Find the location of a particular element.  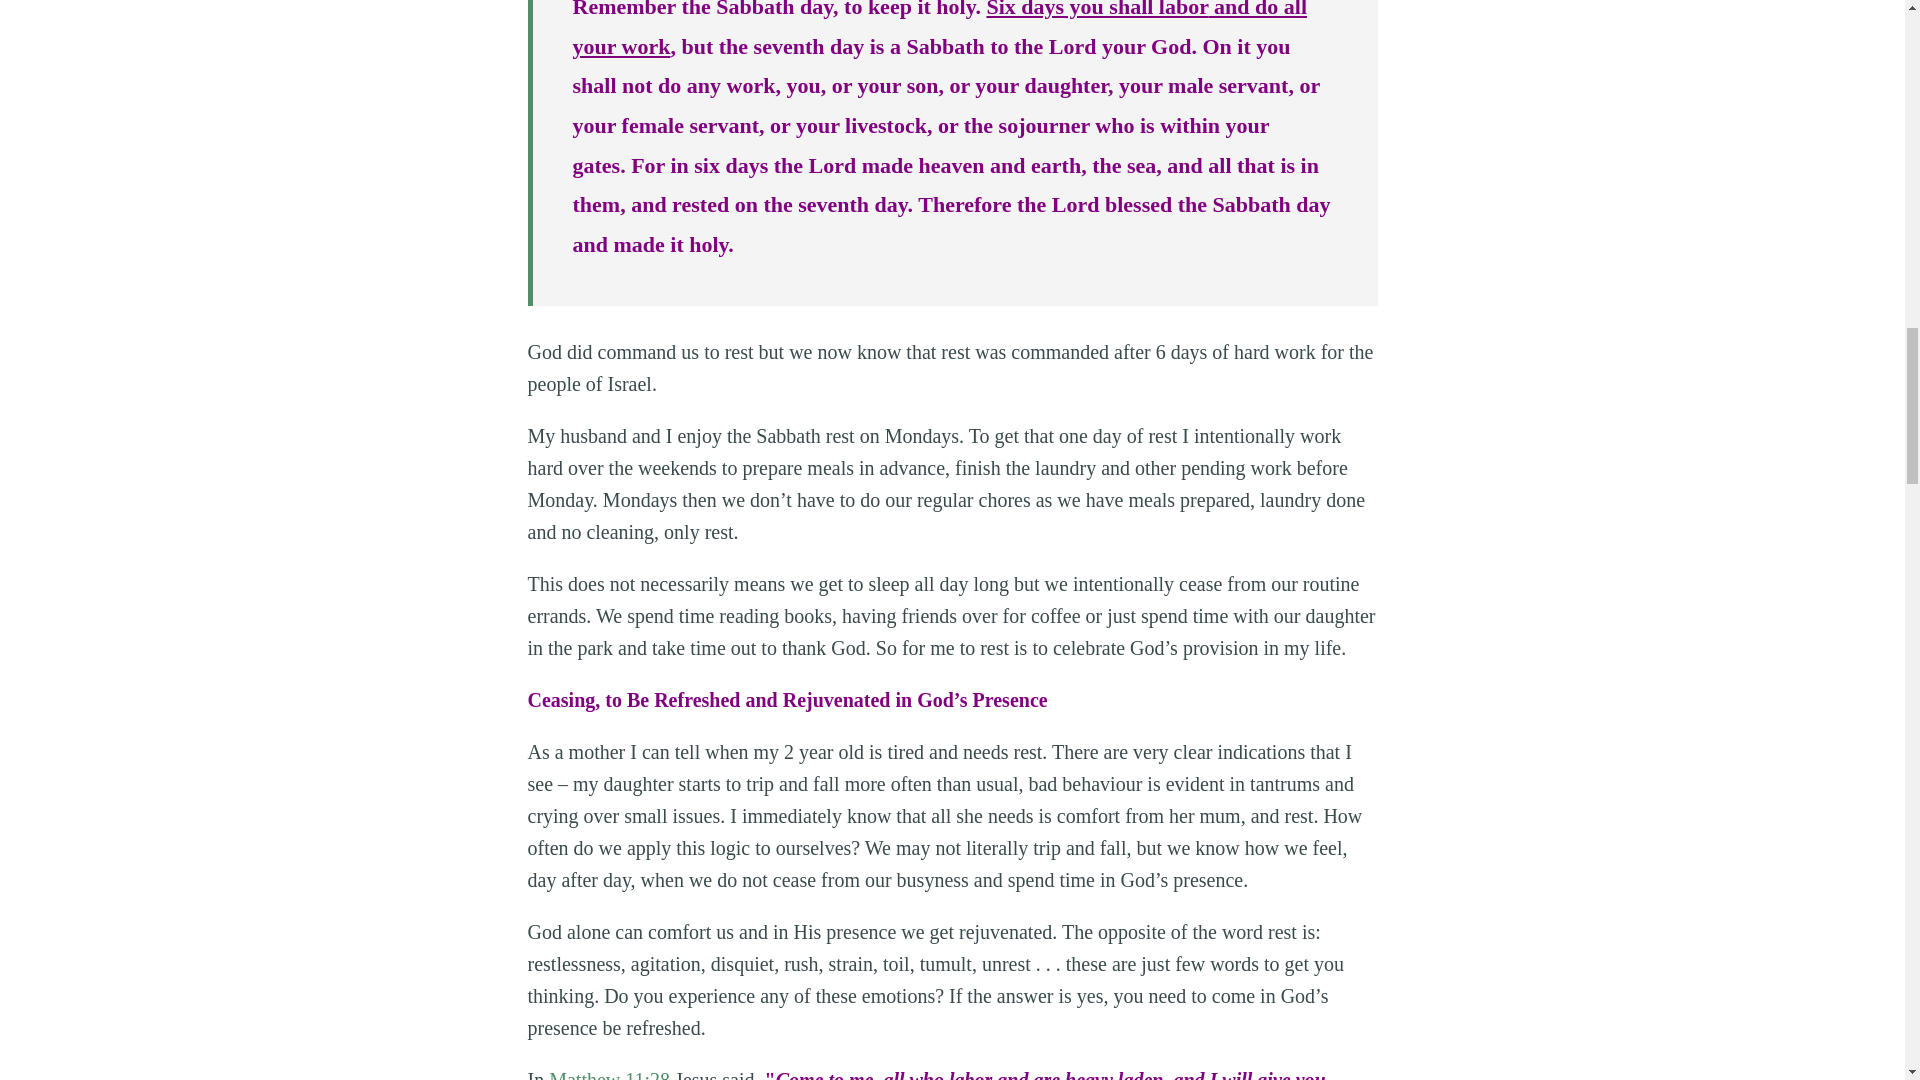

Matthew 11:28 is located at coordinates (610, 1074).